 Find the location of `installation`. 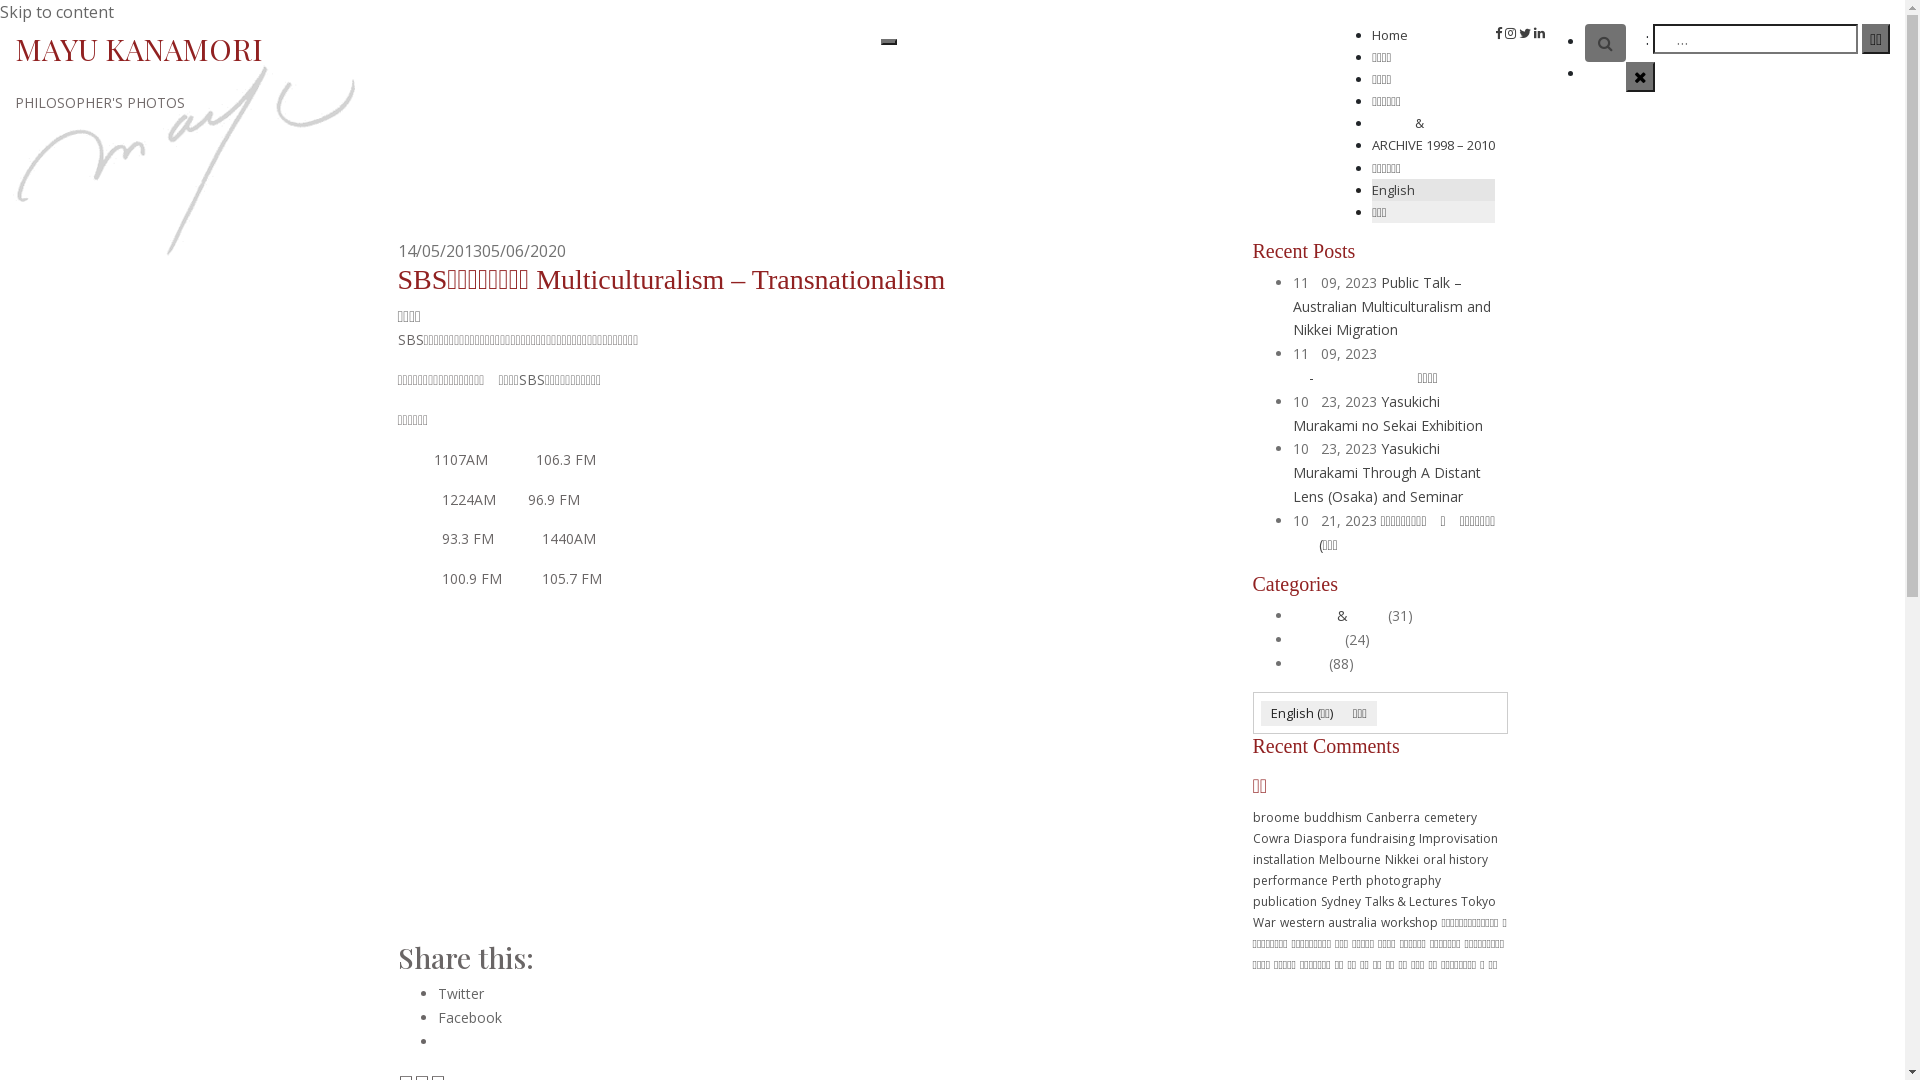

installation is located at coordinates (1283, 860).